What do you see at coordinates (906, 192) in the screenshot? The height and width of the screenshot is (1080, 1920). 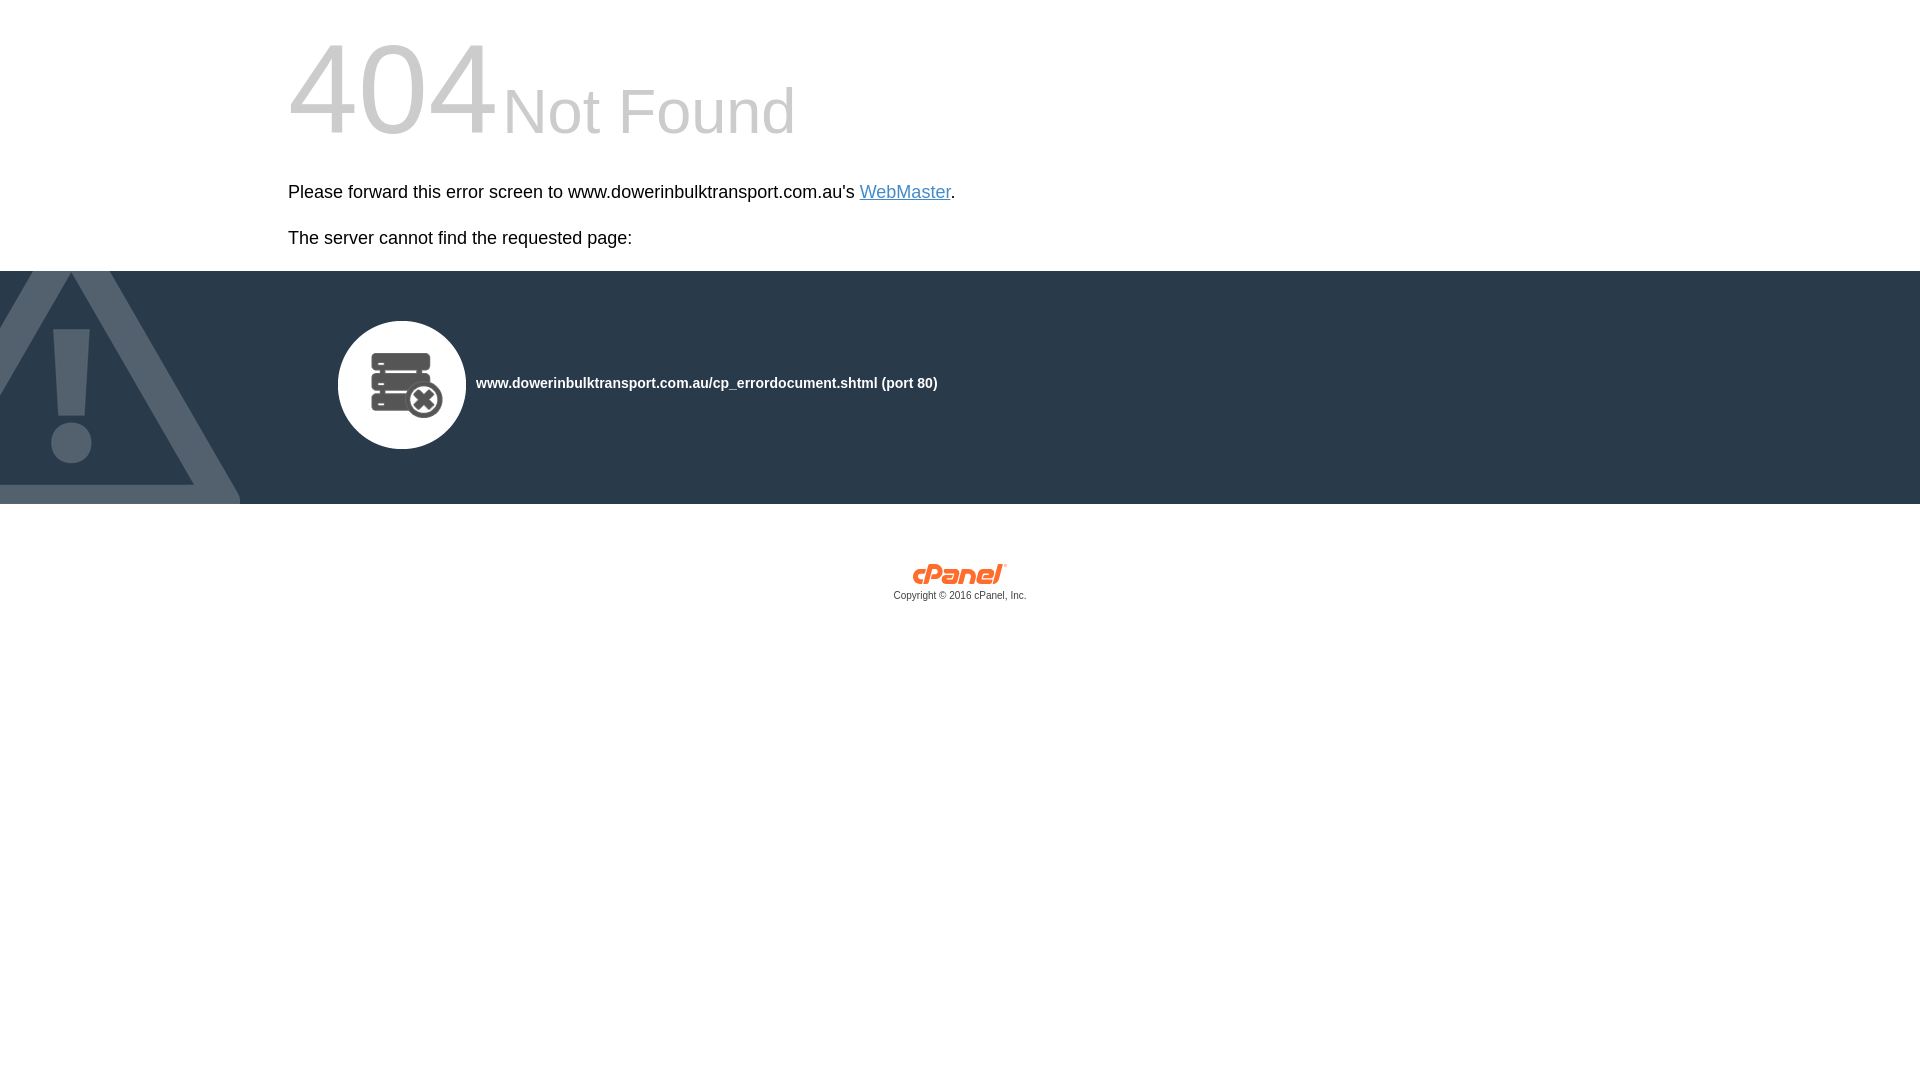 I see `WebMaster` at bounding box center [906, 192].